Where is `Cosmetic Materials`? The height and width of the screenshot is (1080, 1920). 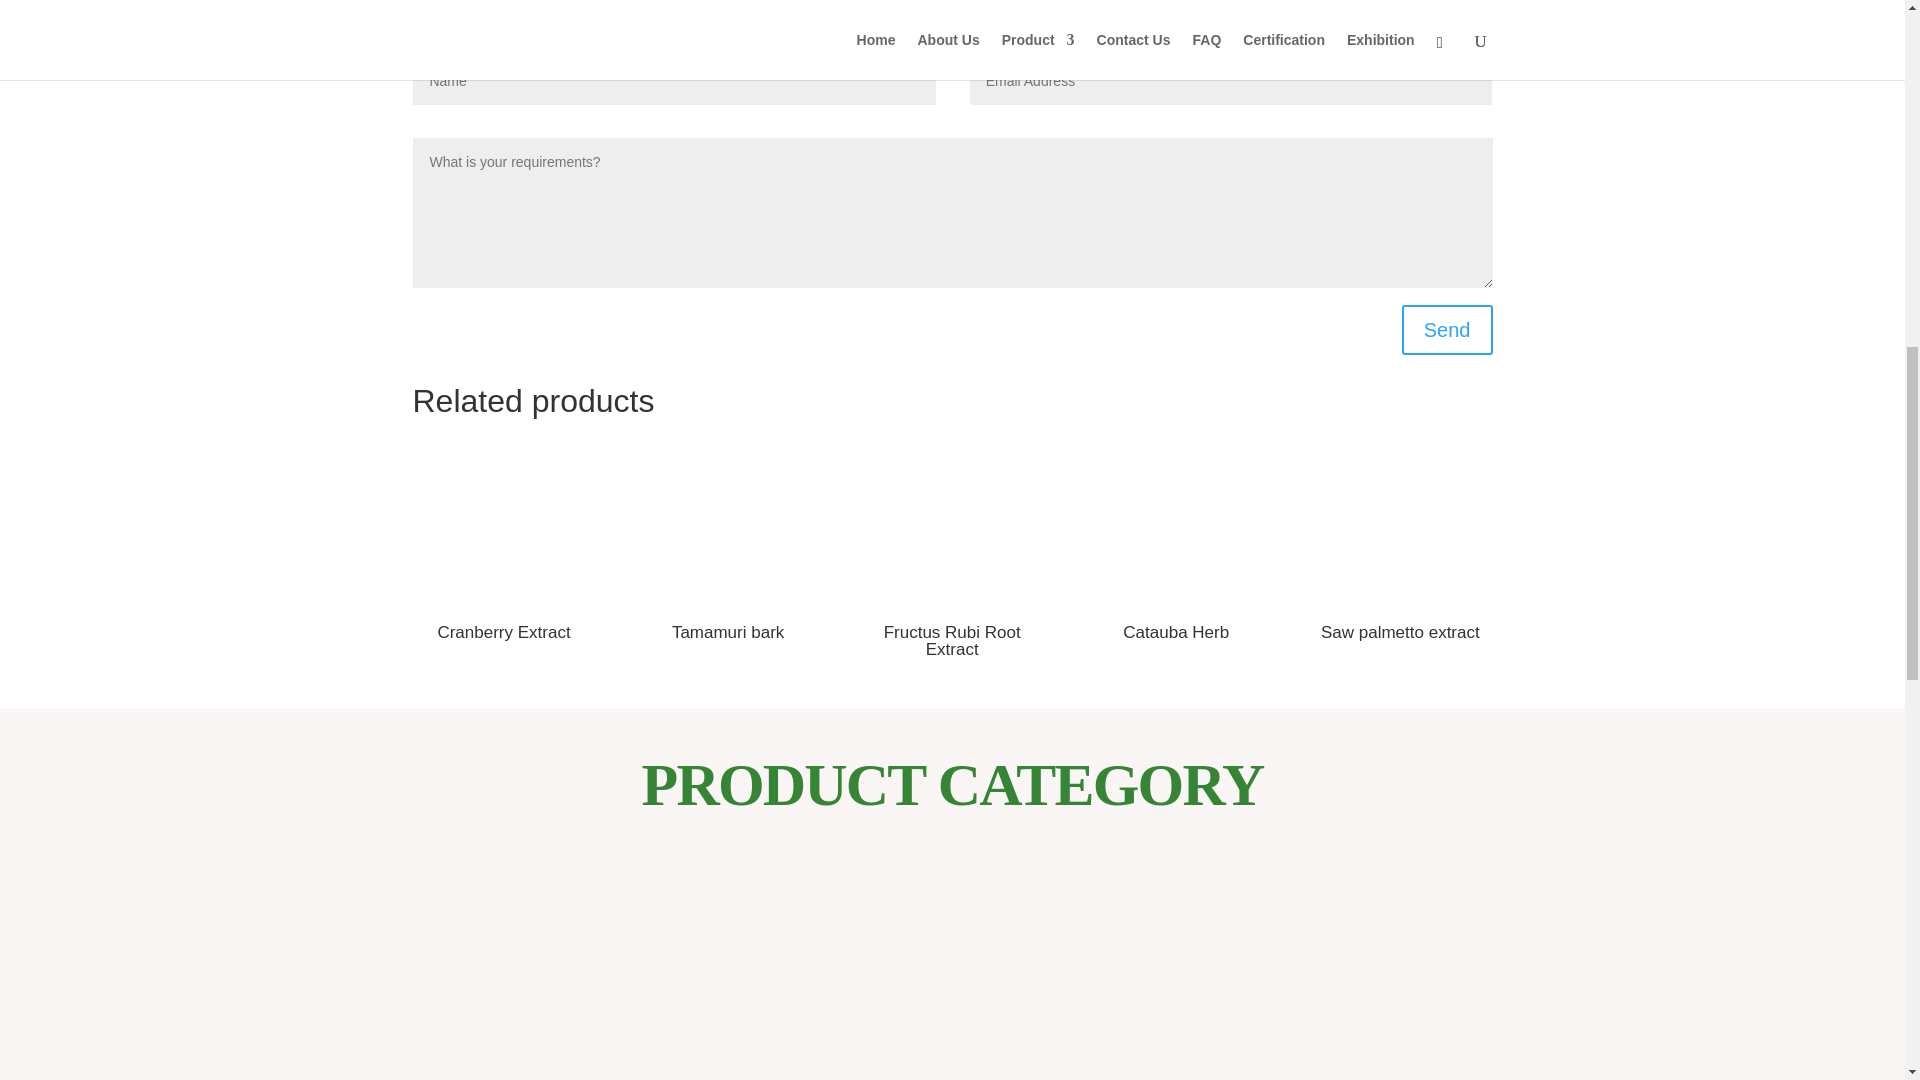
Cosmetic Materials is located at coordinates (631, 982).